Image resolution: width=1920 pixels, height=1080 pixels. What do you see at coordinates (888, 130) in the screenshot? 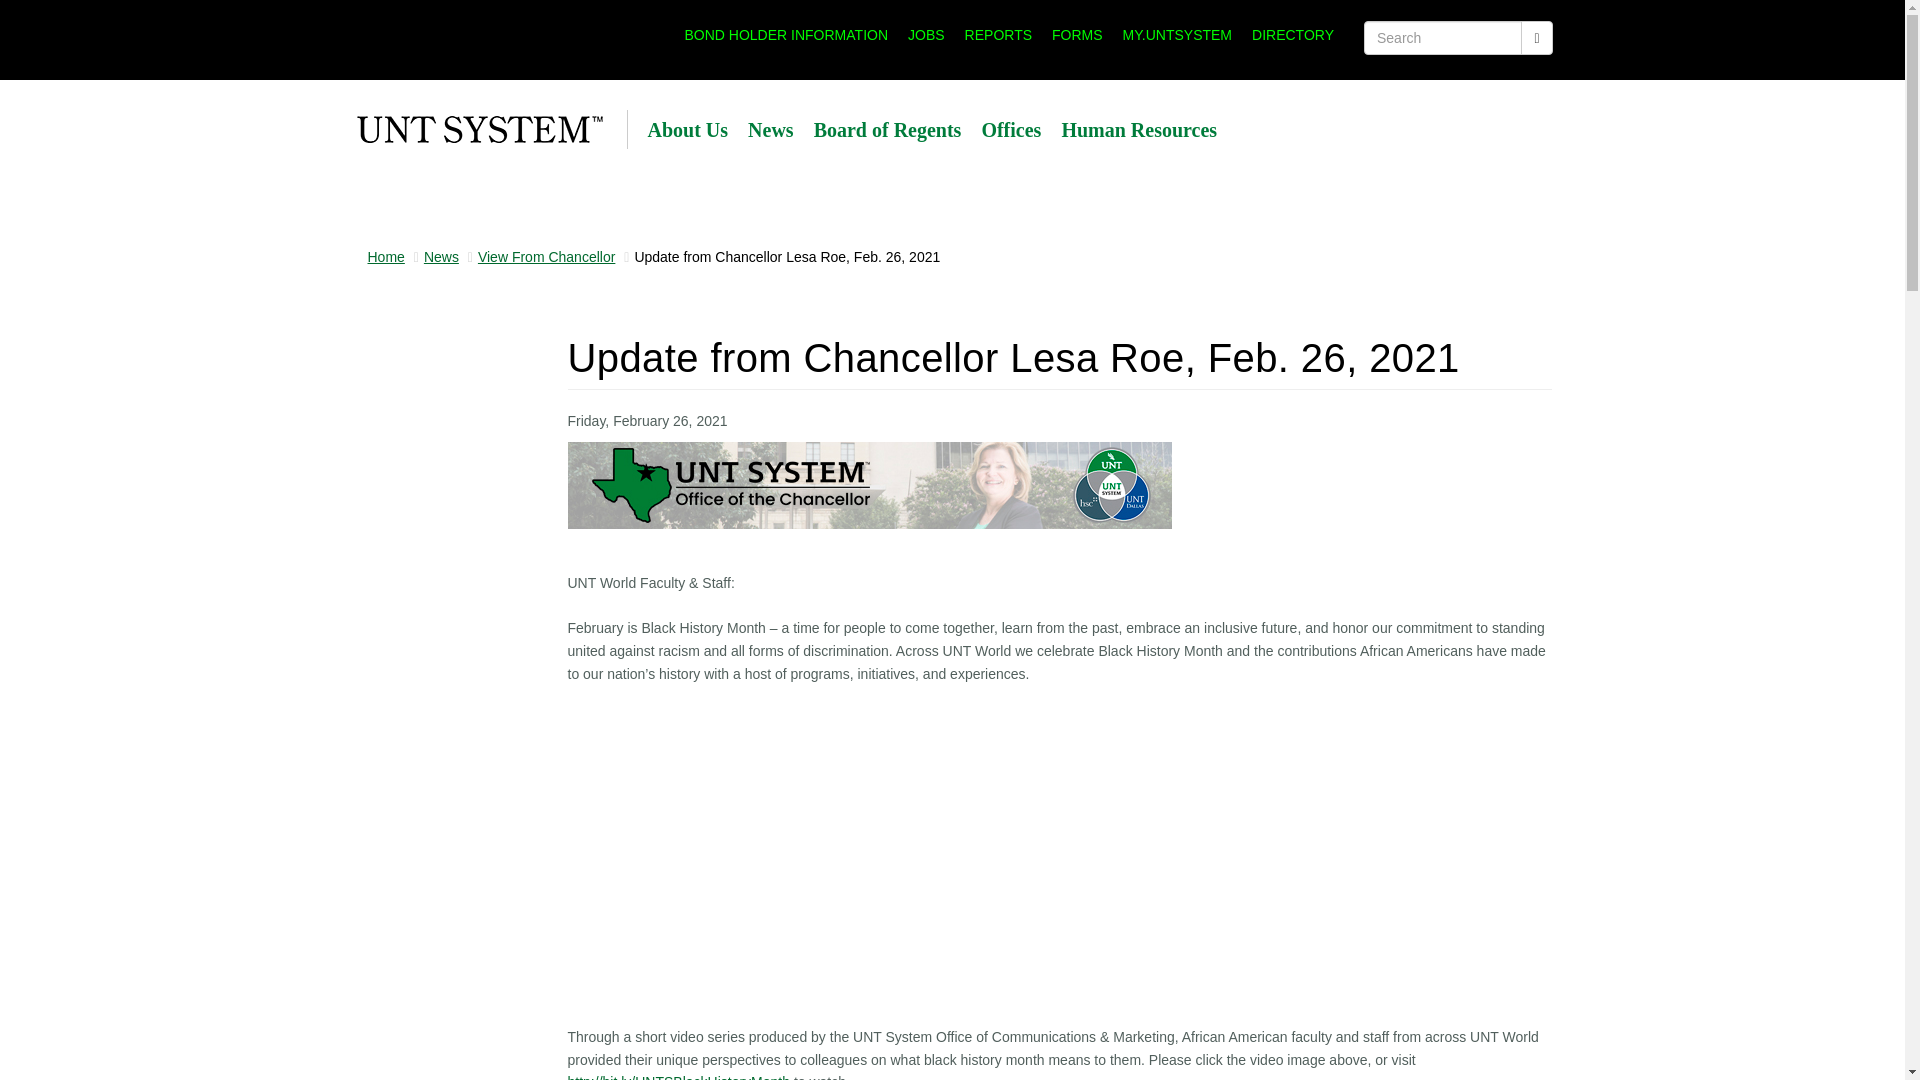
I see `Board of Regents` at bounding box center [888, 130].